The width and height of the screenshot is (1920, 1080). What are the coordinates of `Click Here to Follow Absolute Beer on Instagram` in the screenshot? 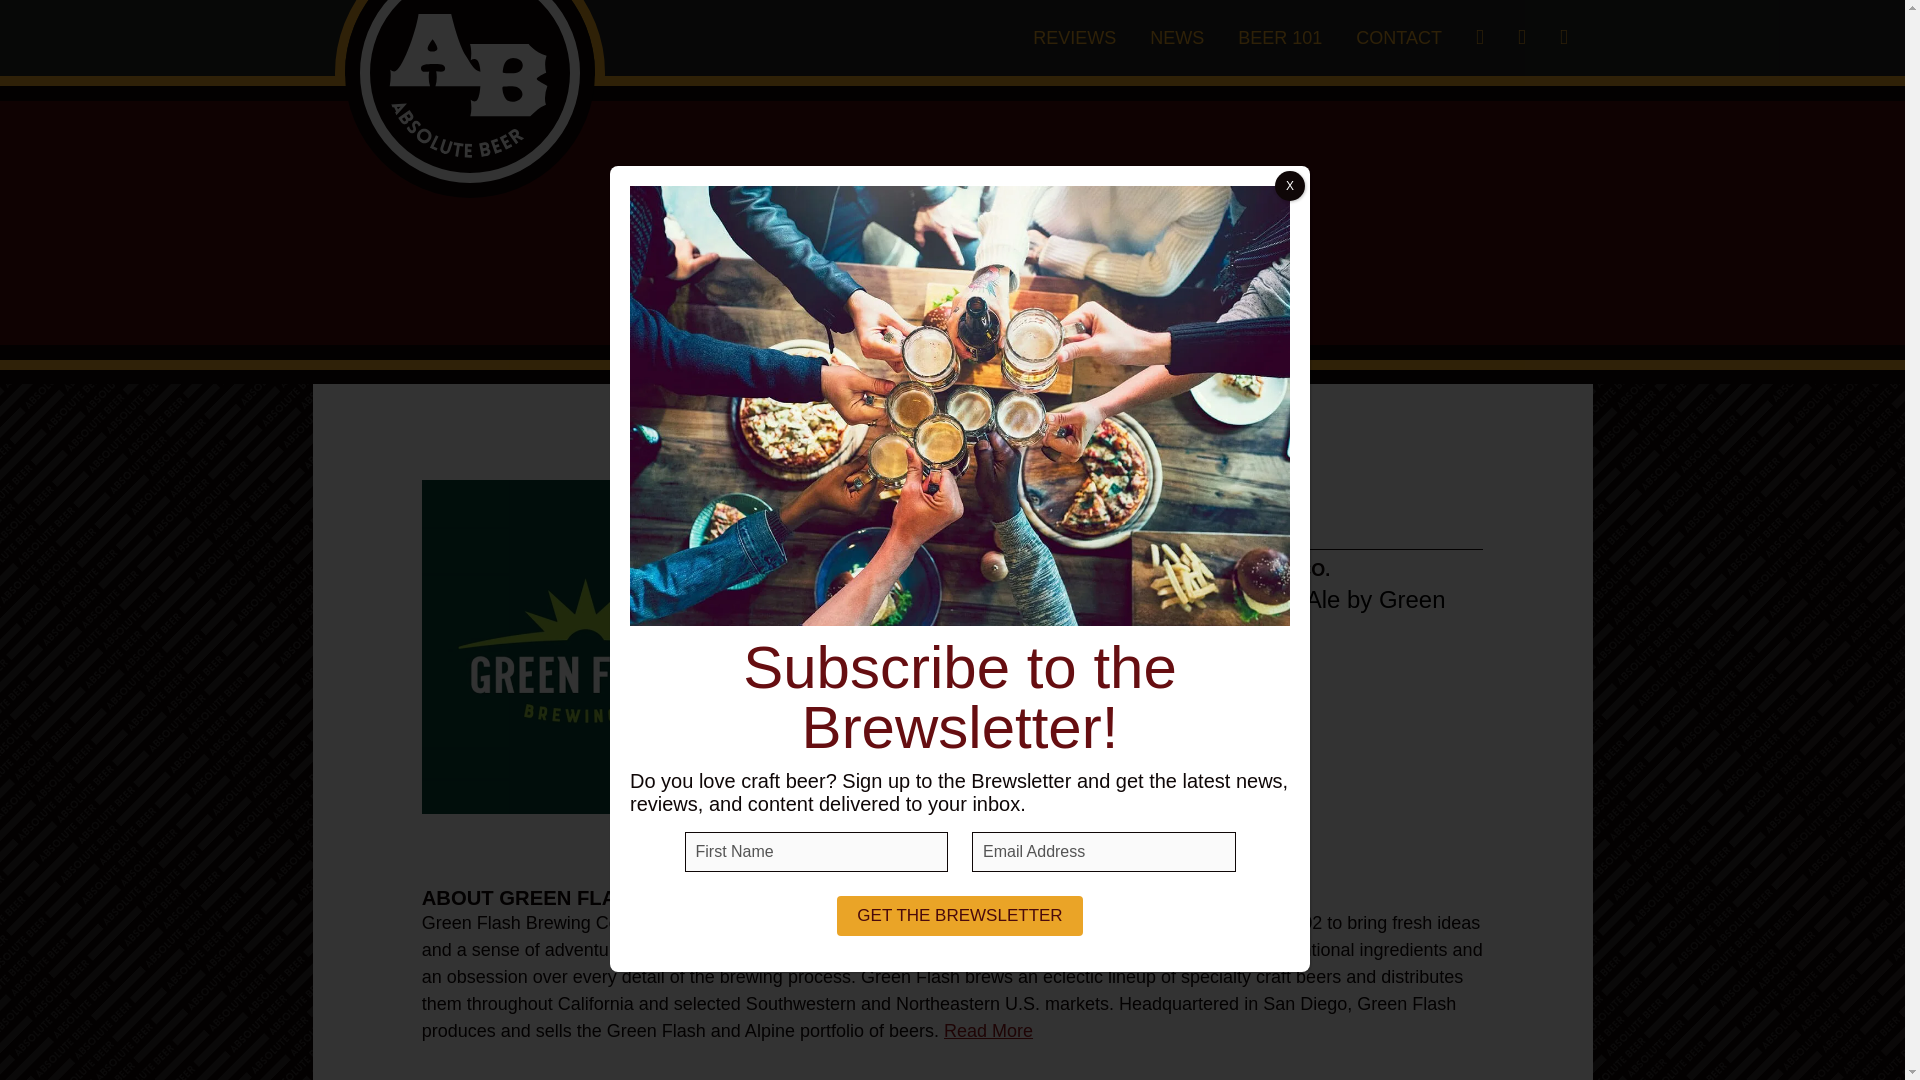 It's located at (1480, 37).